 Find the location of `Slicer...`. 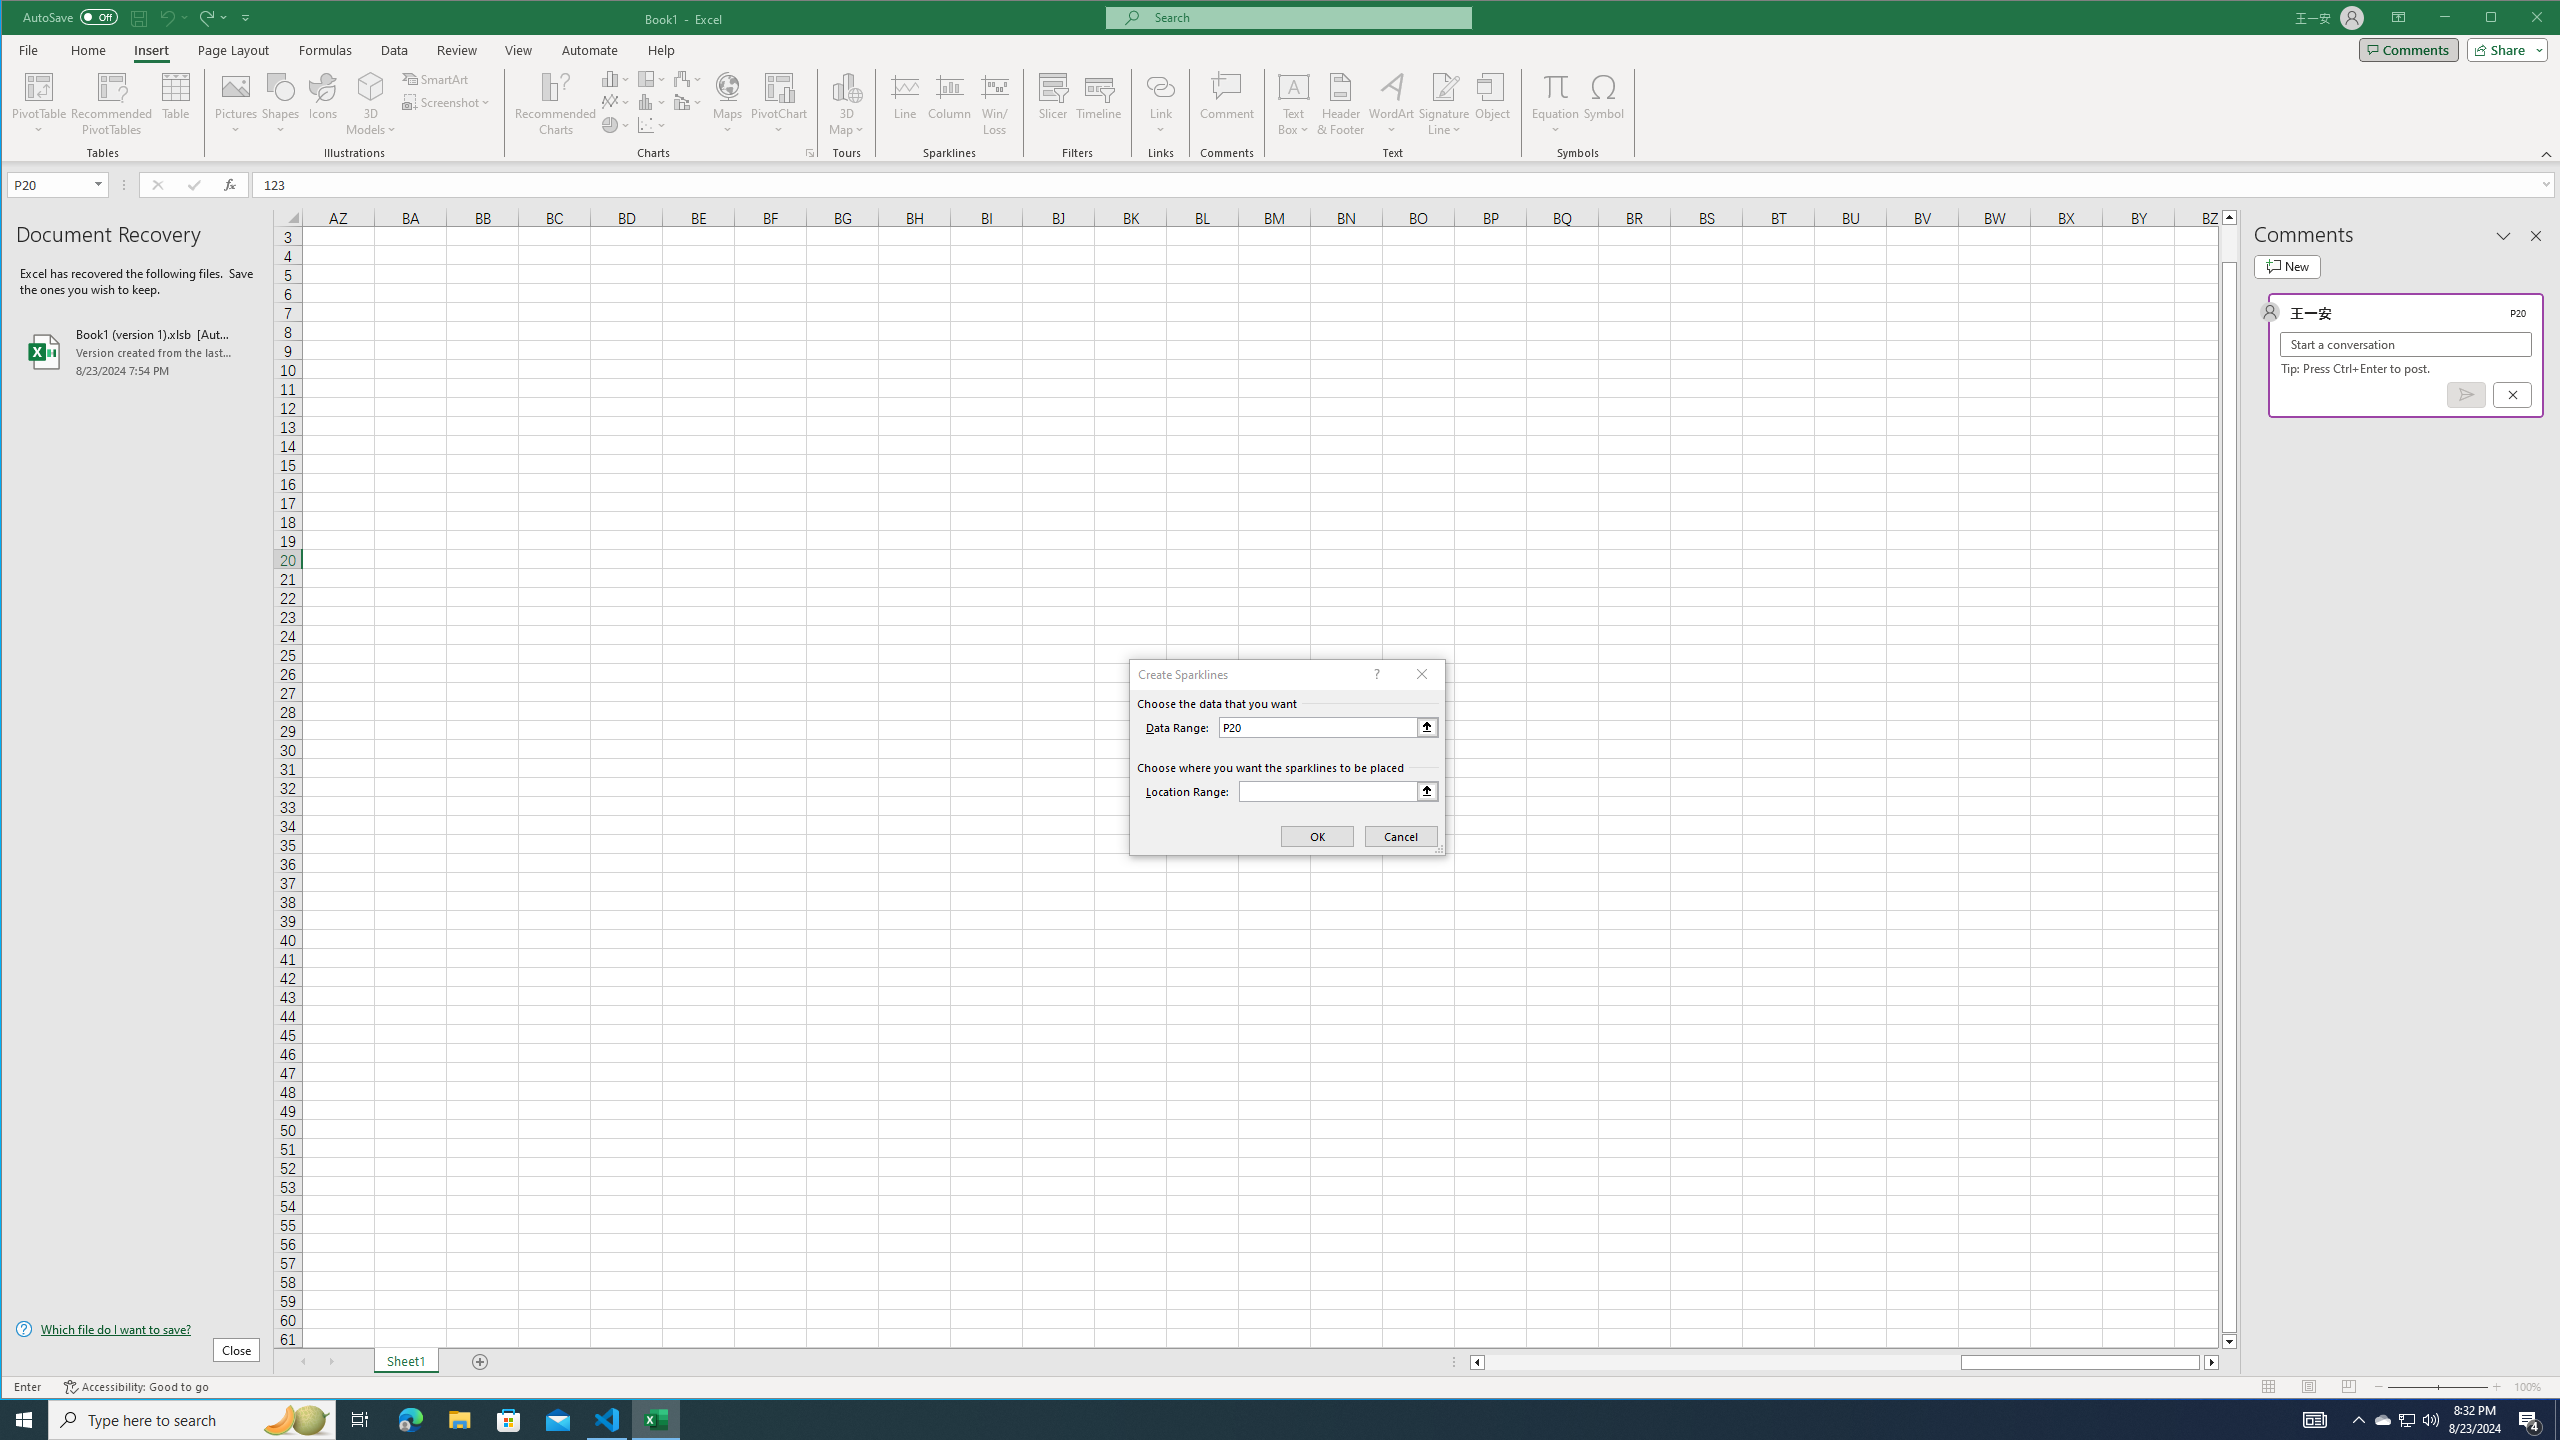

Slicer... is located at coordinates (1053, 104).